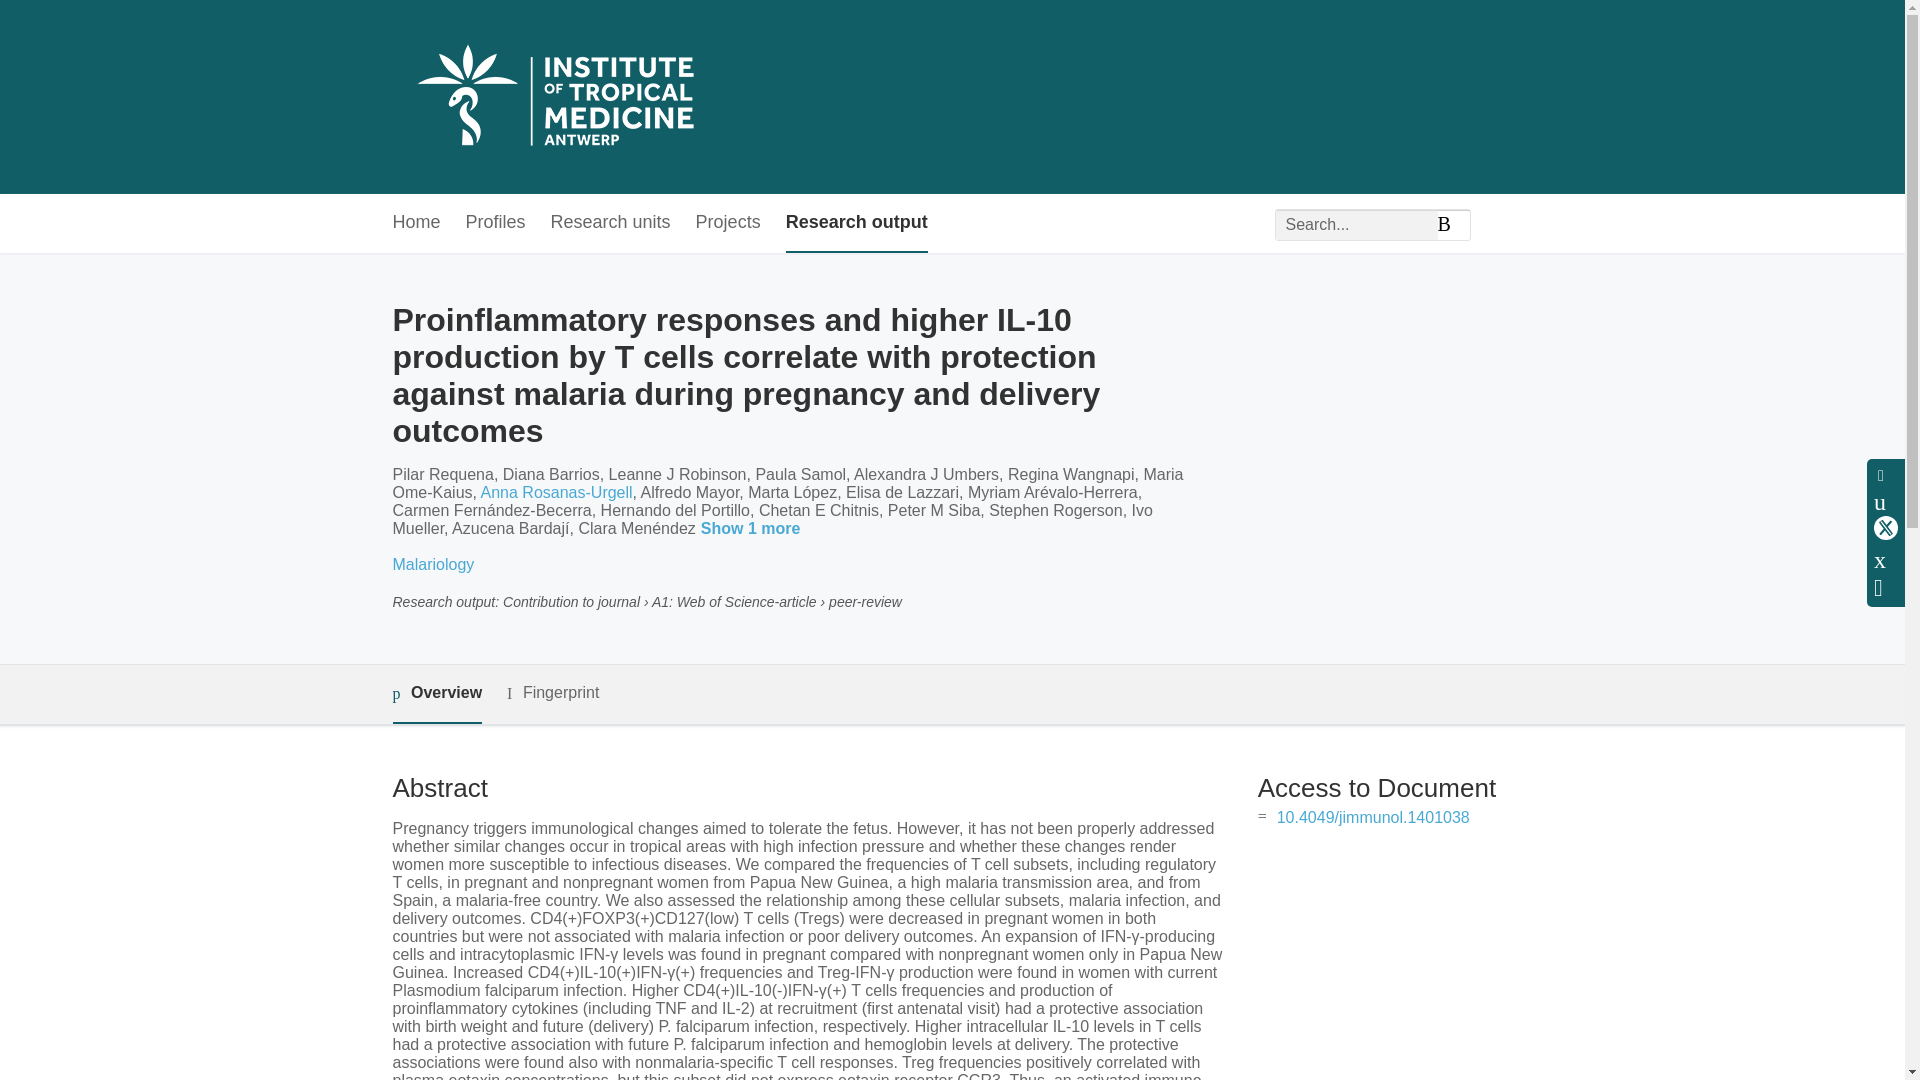 The height and width of the screenshot is (1080, 1920). Describe the element at coordinates (432, 564) in the screenshot. I see `Malariology` at that location.